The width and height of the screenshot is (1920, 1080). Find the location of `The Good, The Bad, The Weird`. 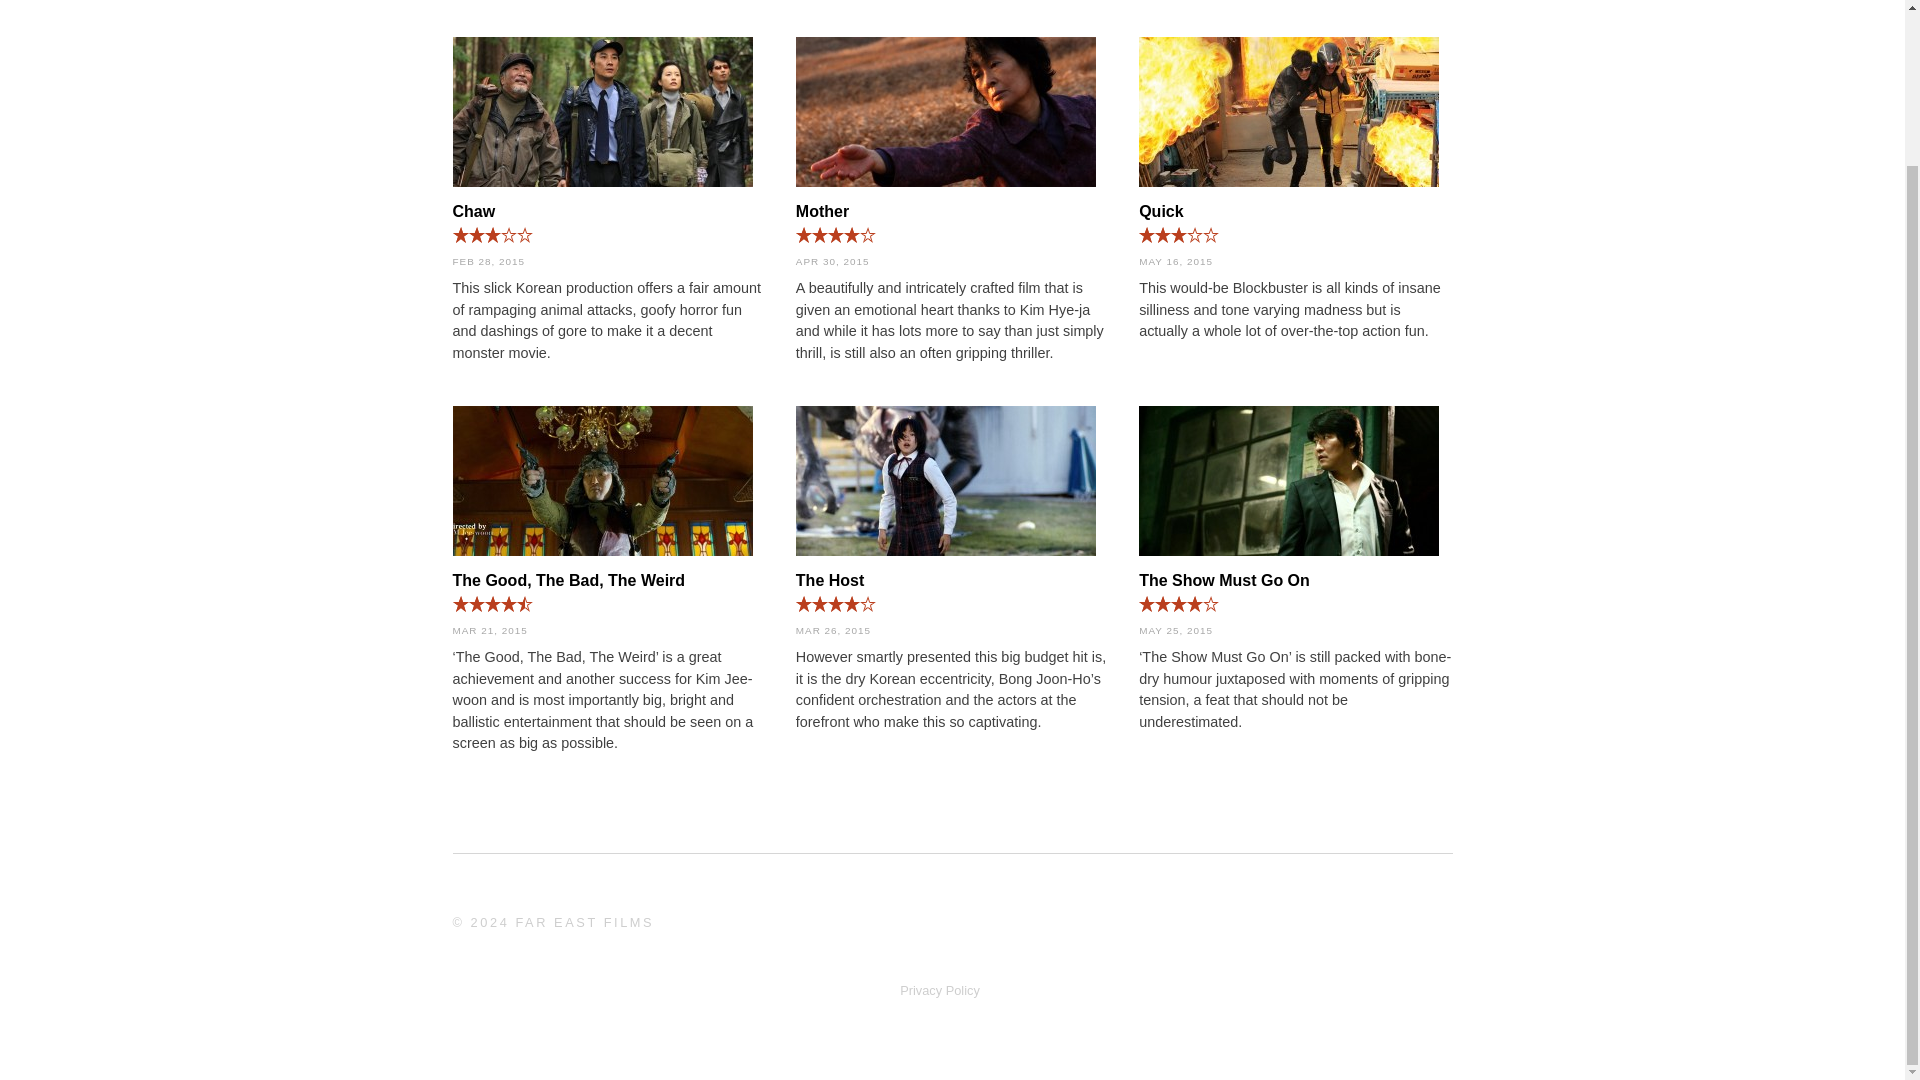

The Good, The Bad, The Weird is located at coordinates (608, 484).